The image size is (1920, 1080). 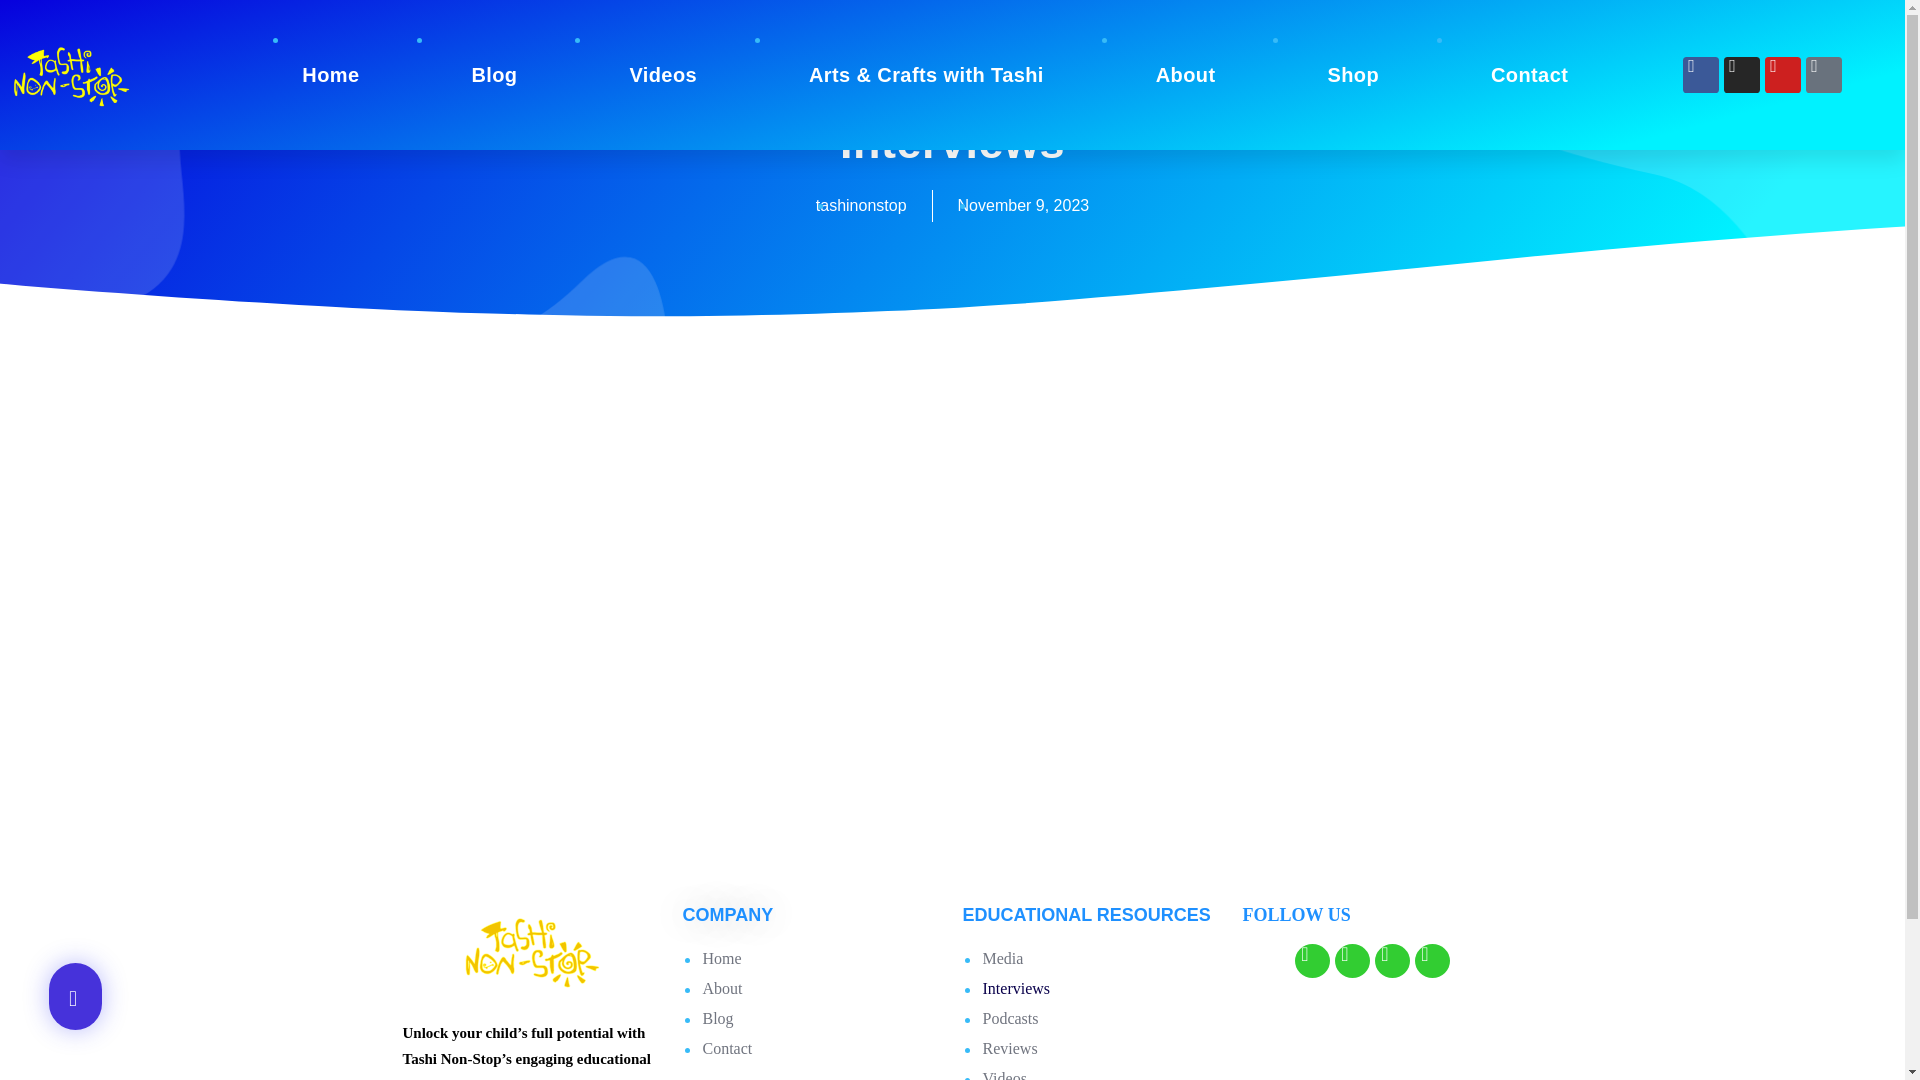 What do you see at coordinates (1186, 74) in the screenshot?
I see `About` at bounding box center [1186, 74].